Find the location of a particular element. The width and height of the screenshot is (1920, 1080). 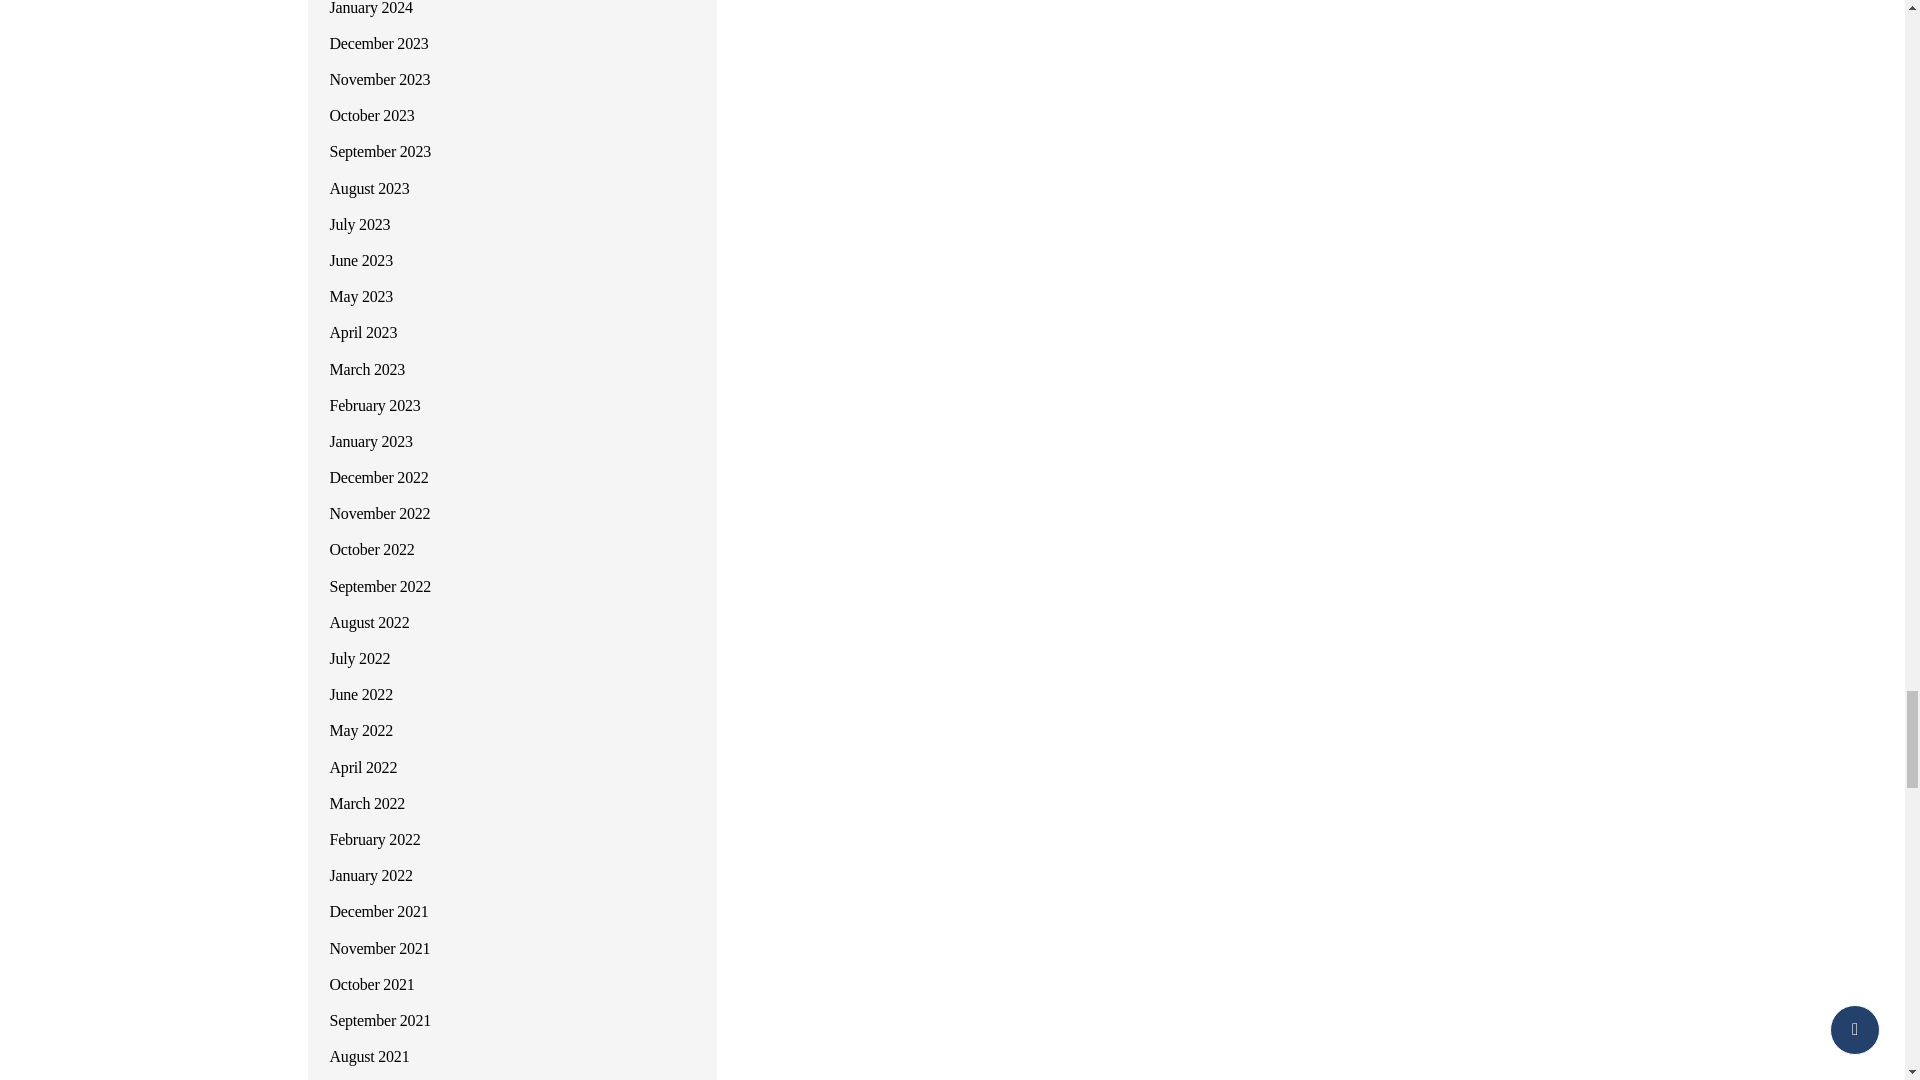

April 2023 is located at coordinates (364, 332).